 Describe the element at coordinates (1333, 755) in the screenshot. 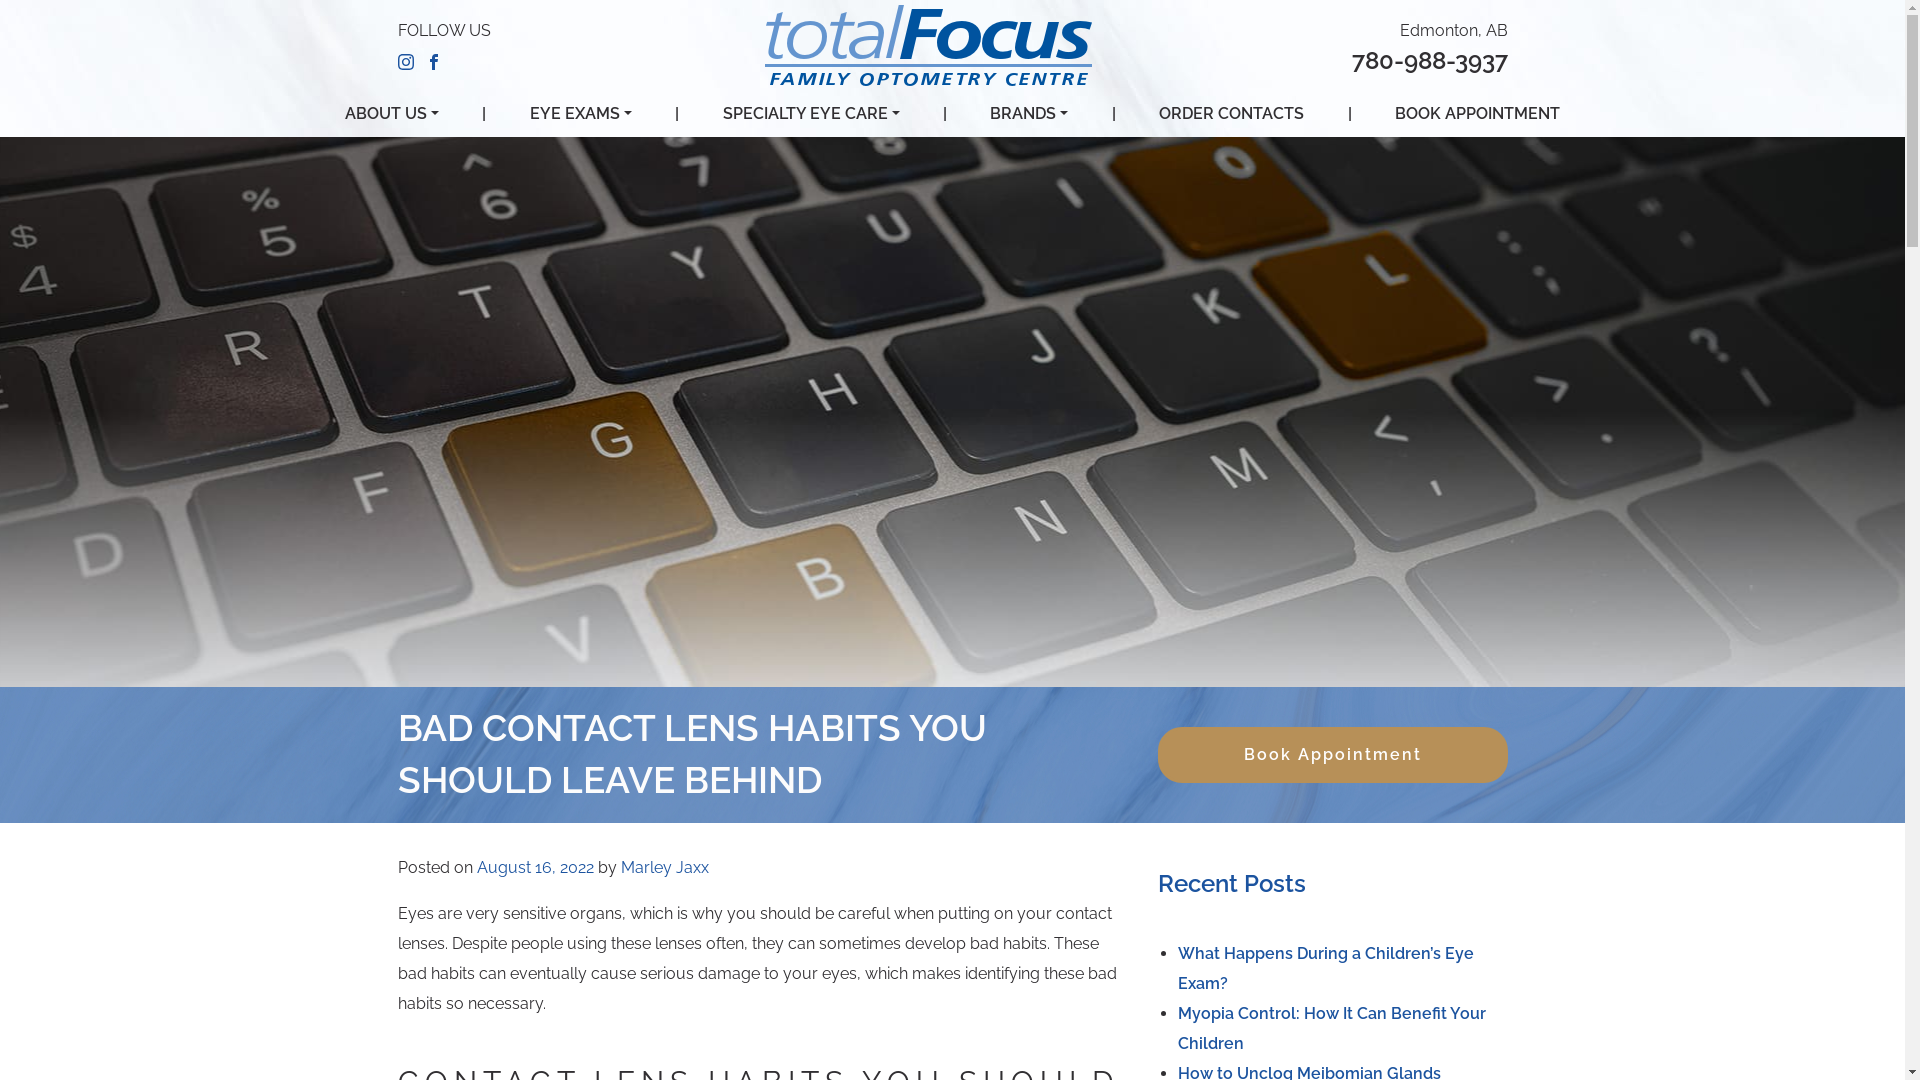

I see `Book Appointment` at that location.